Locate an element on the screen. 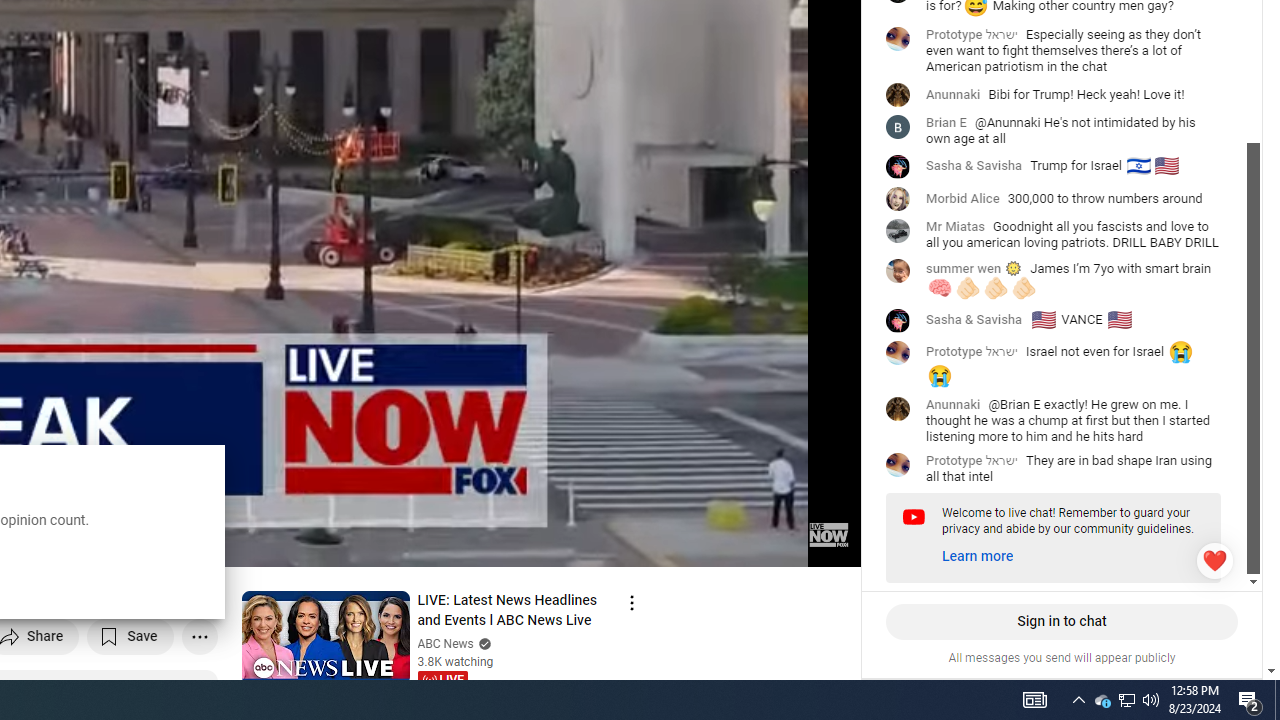 This screenshot has height=720, width=1280. Full screen (f) is located at coordinates (824, 543).